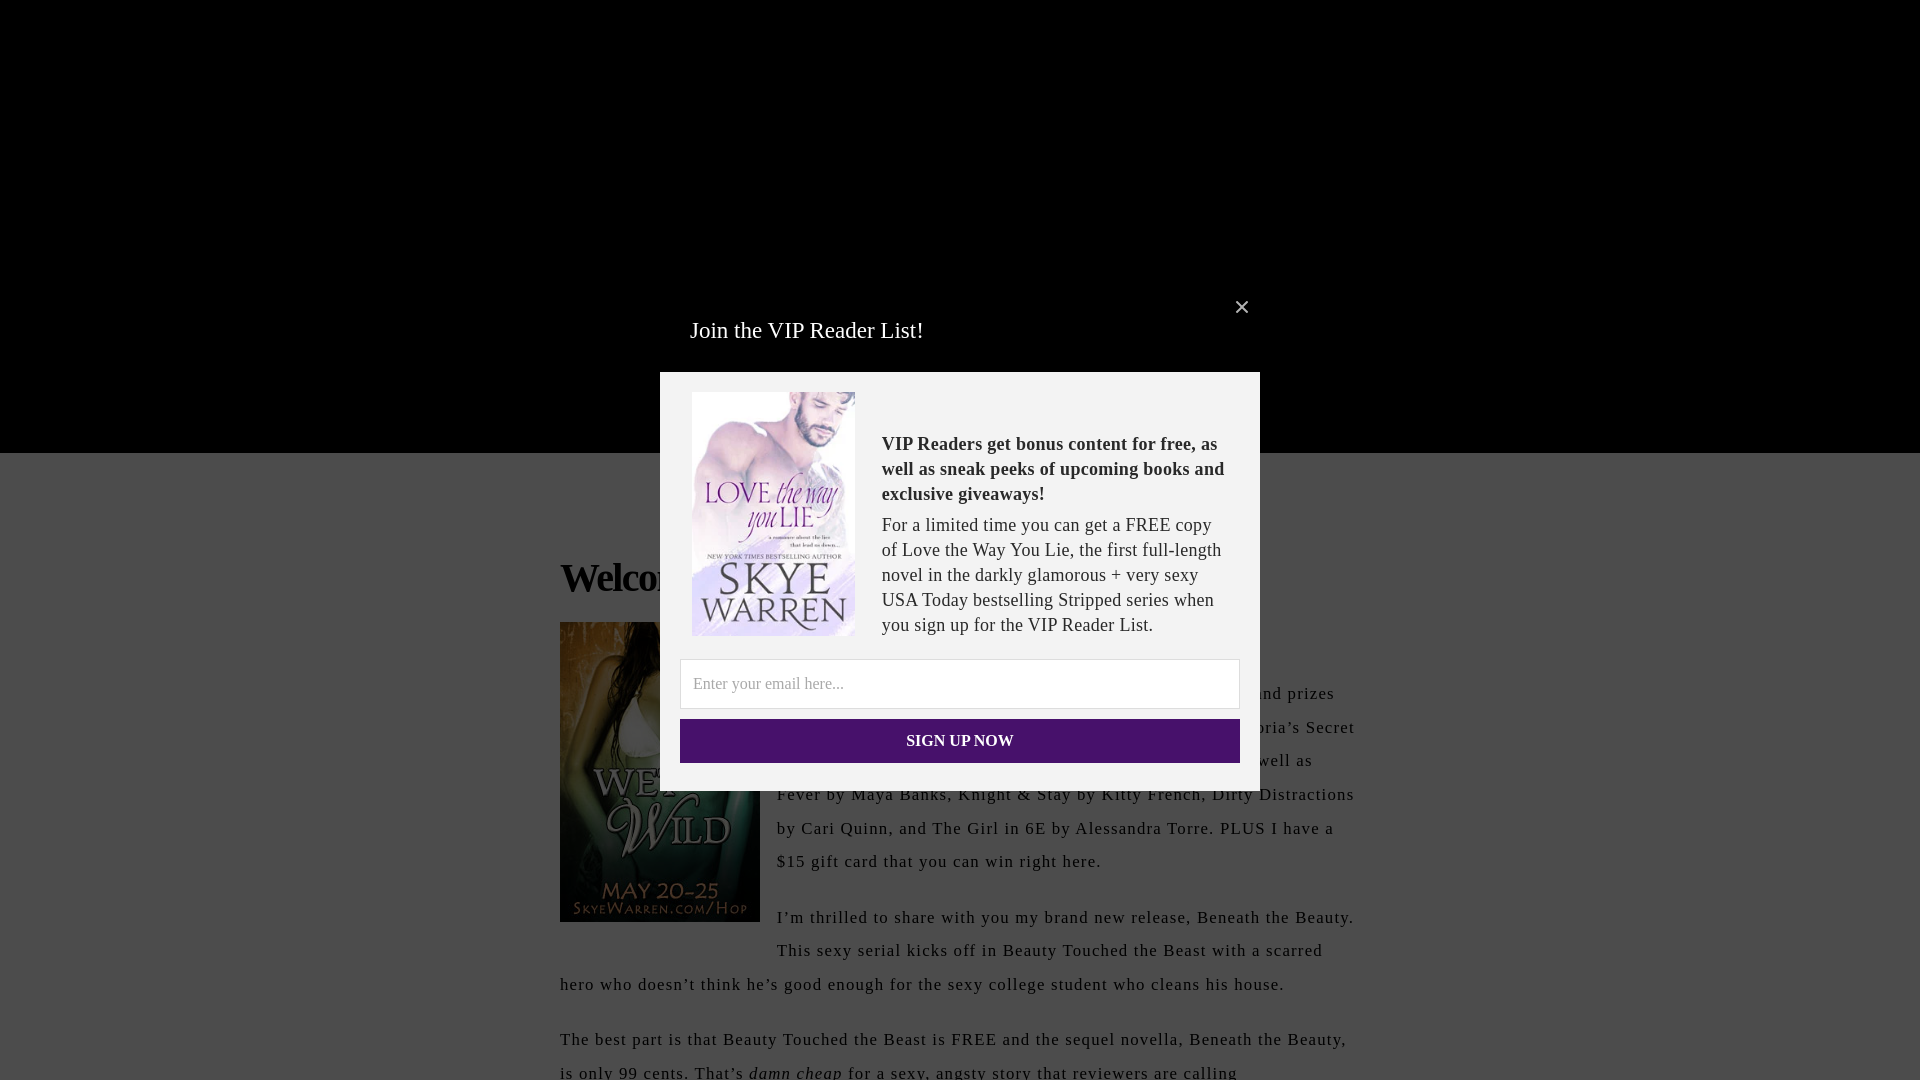 Image resolution: width=1920 pixels, height=1080 pixels. Describe the element at coordinates (788, 428) in the screenshot. I see `BOOKS` at that location.